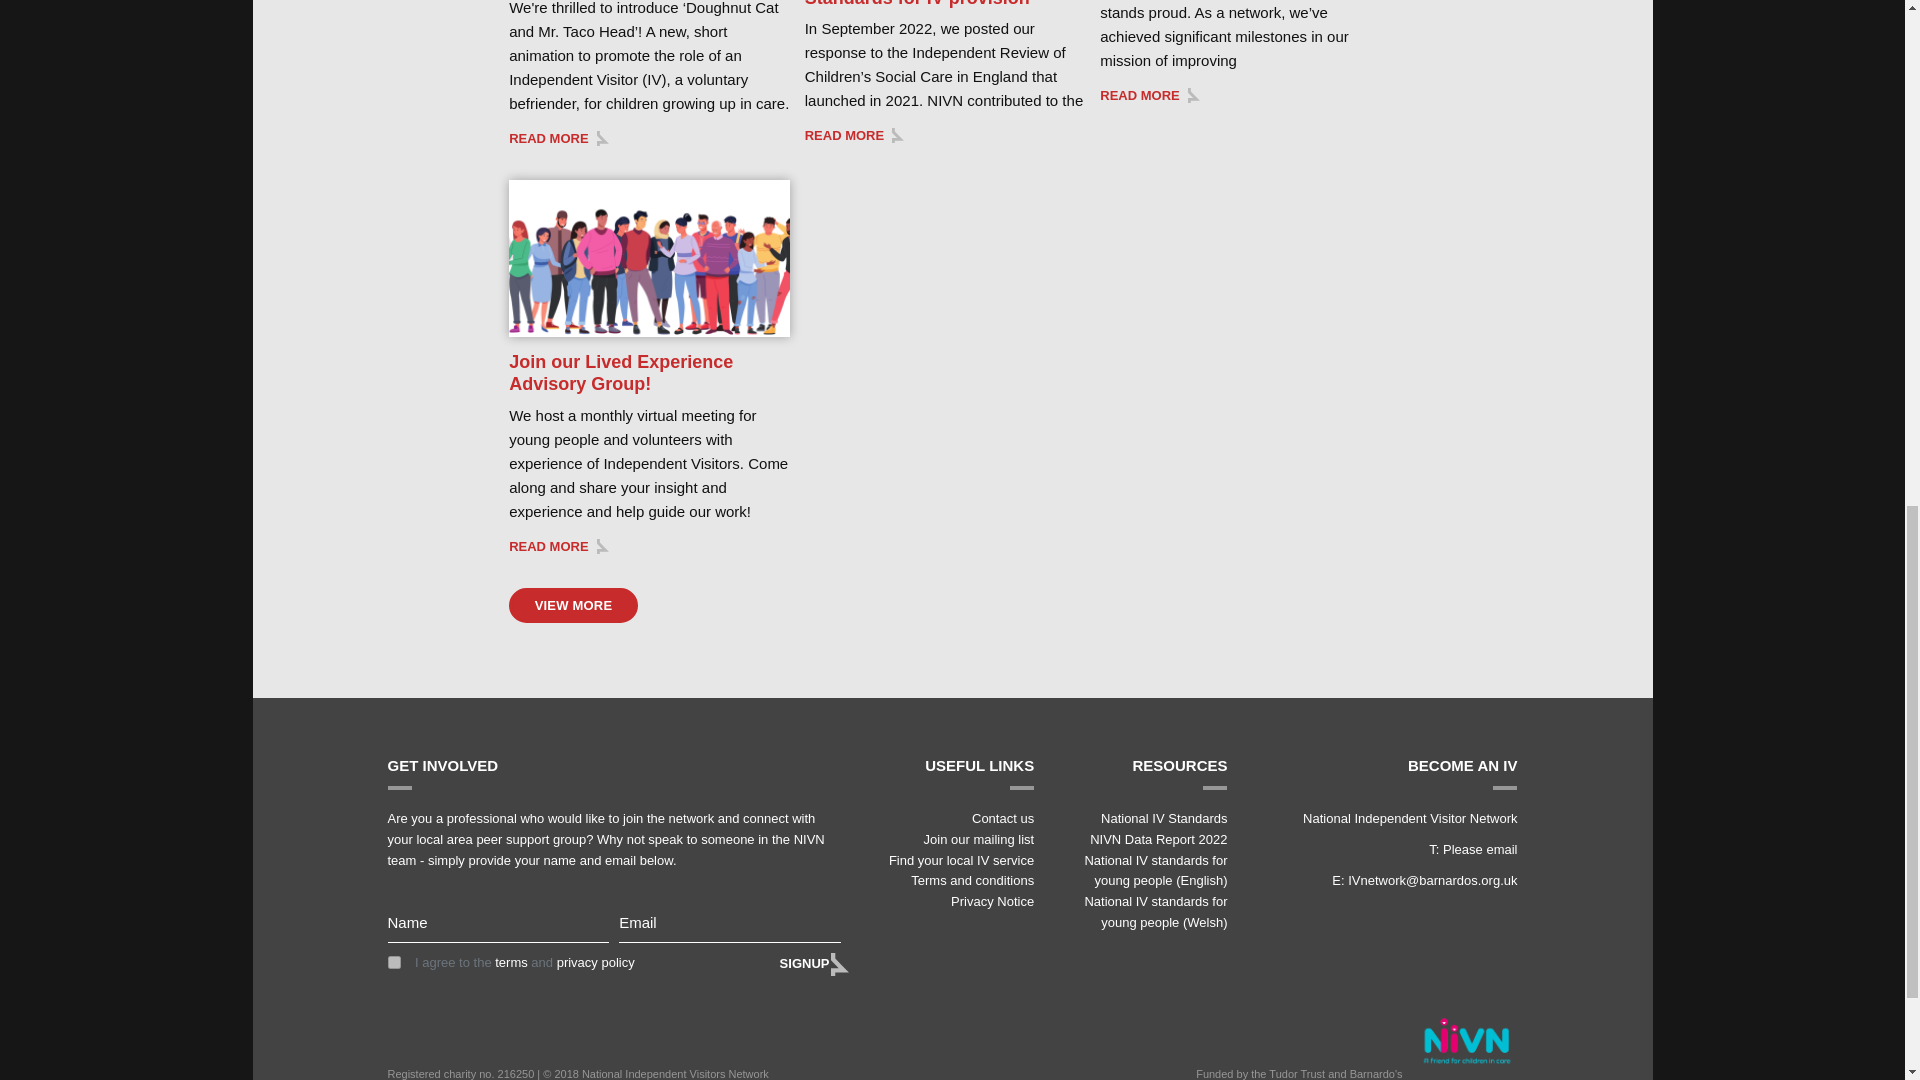  Describe the element at coordinates (1149, 94) in the screenshot. I see `READ MORE` at that location.